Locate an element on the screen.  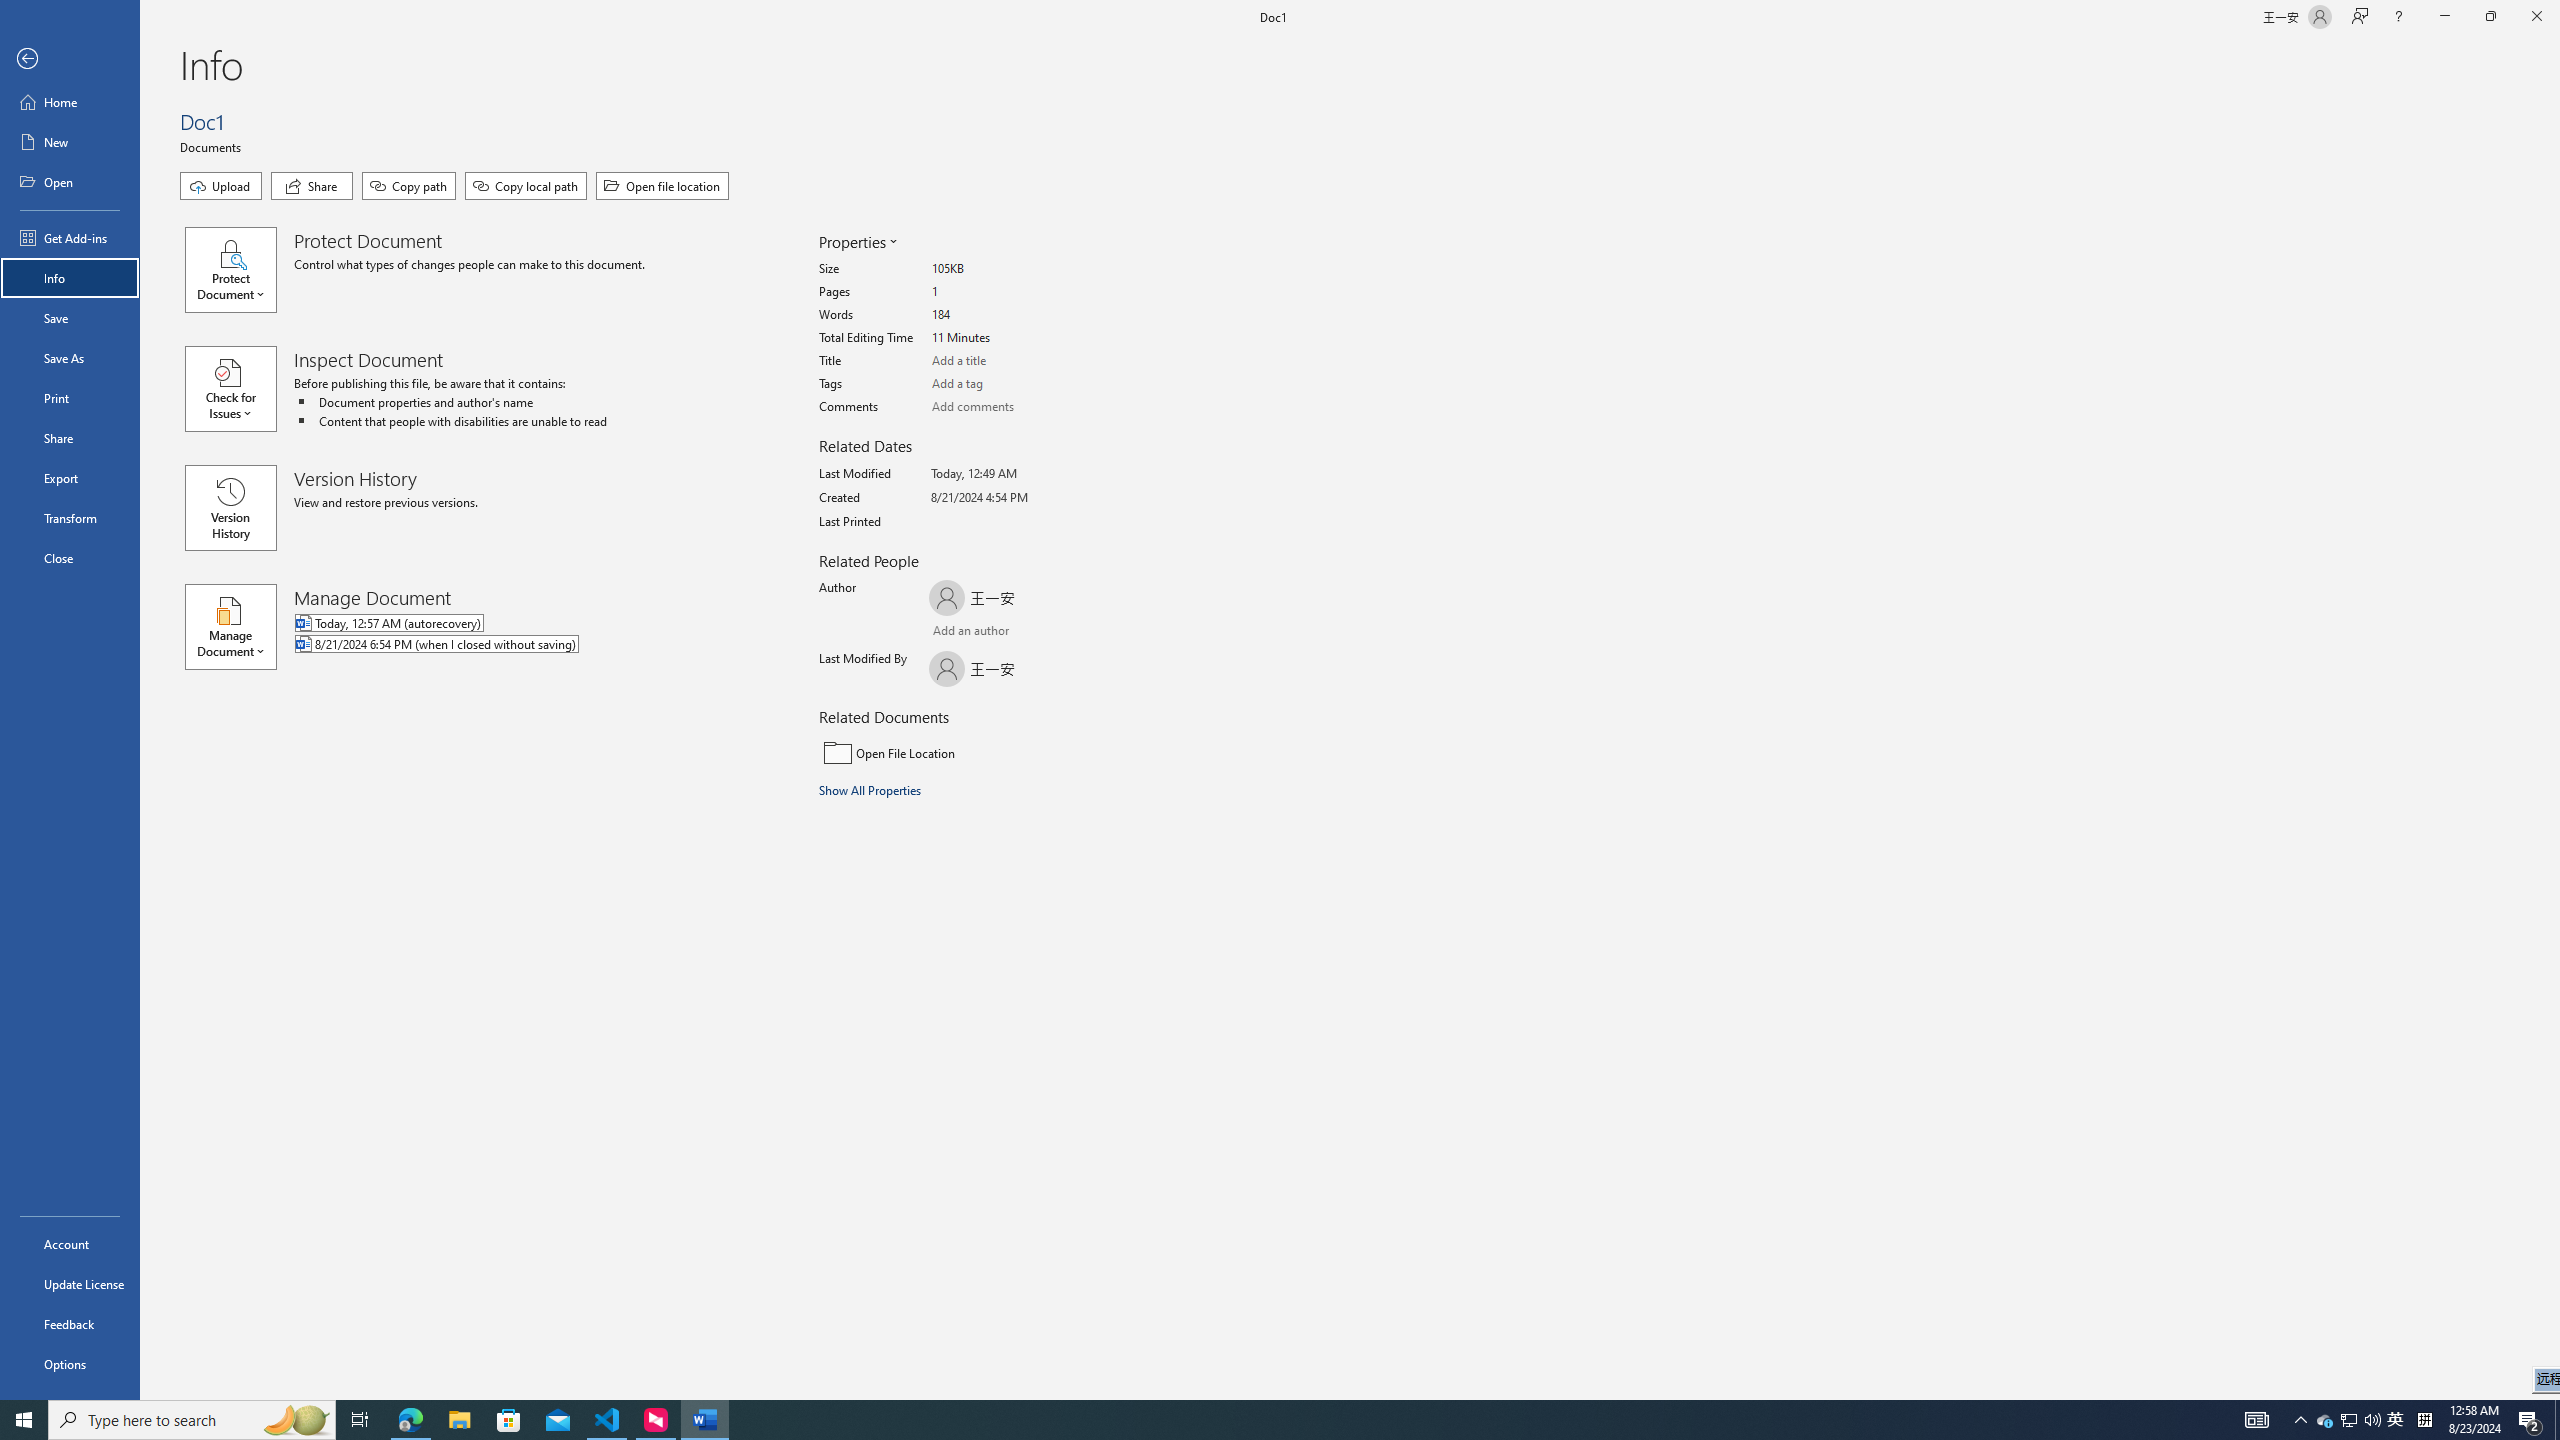
Manage Document is located at coordinates (239, 626).